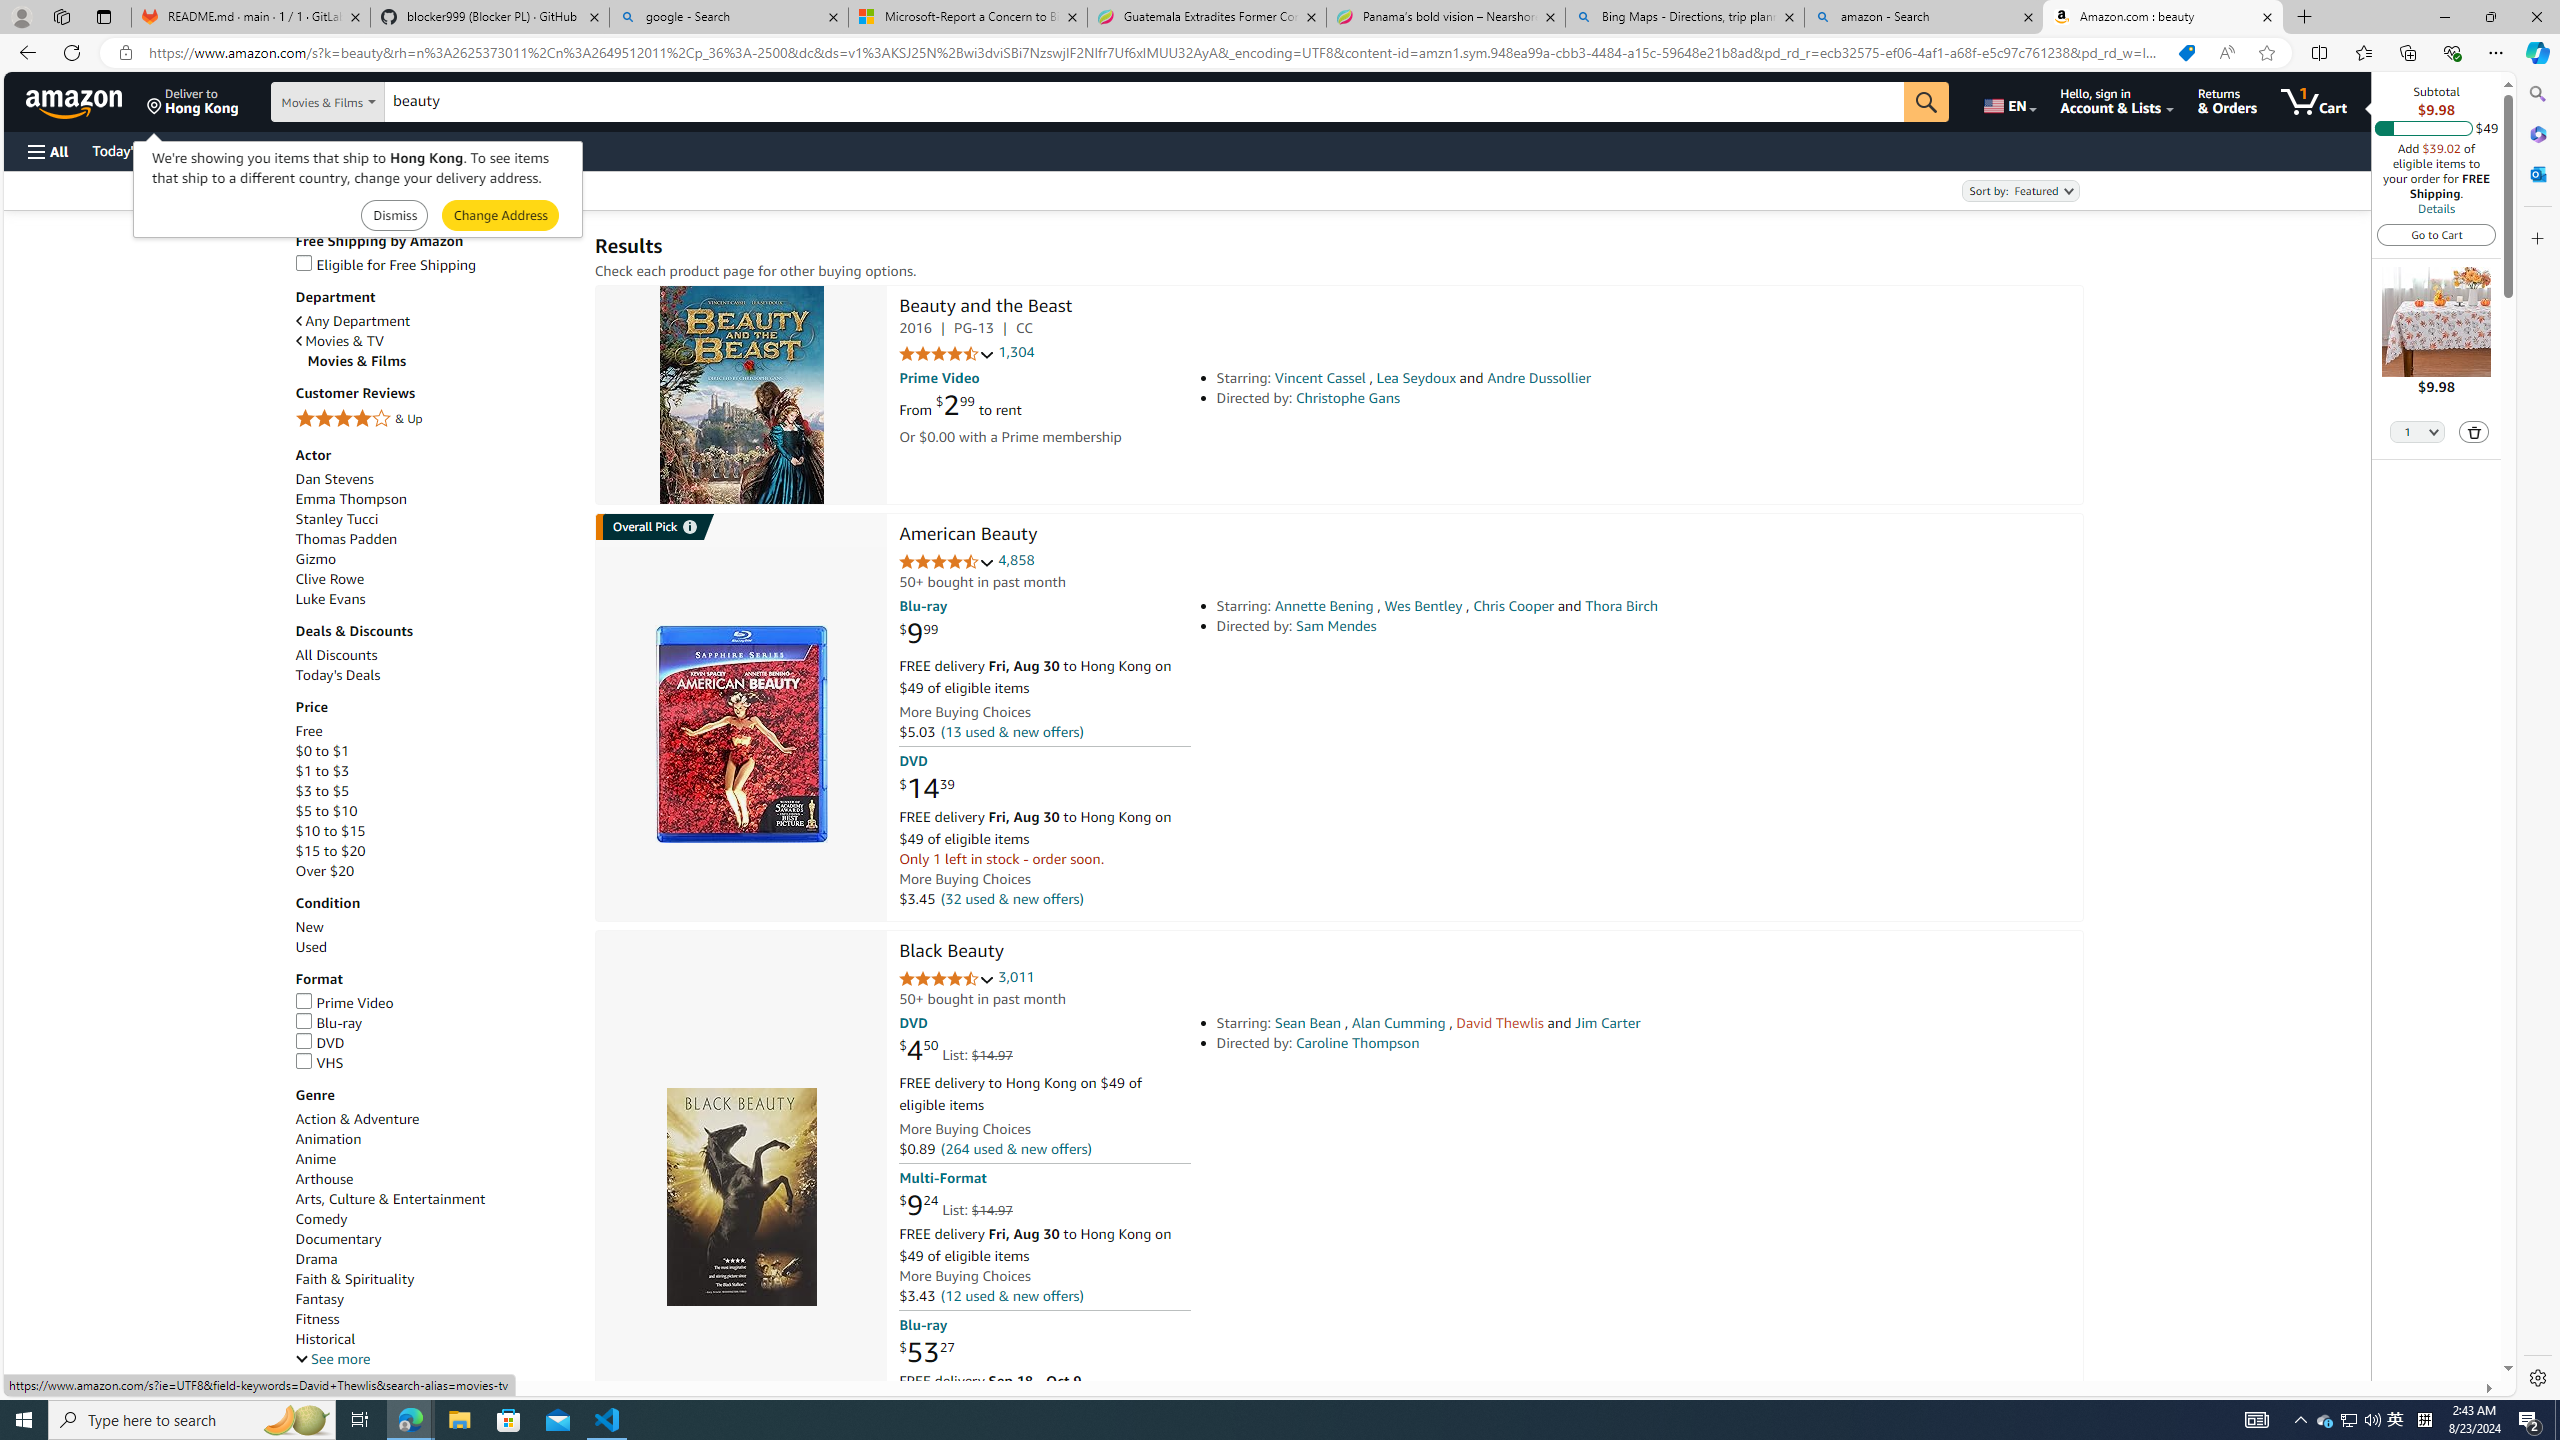 The height and width of the screenshot is (1440, 2560). What do you see at coordinates (435, 420) in the screenshot?
I see `4 Stars & Up` at bounding box center [435, 420].